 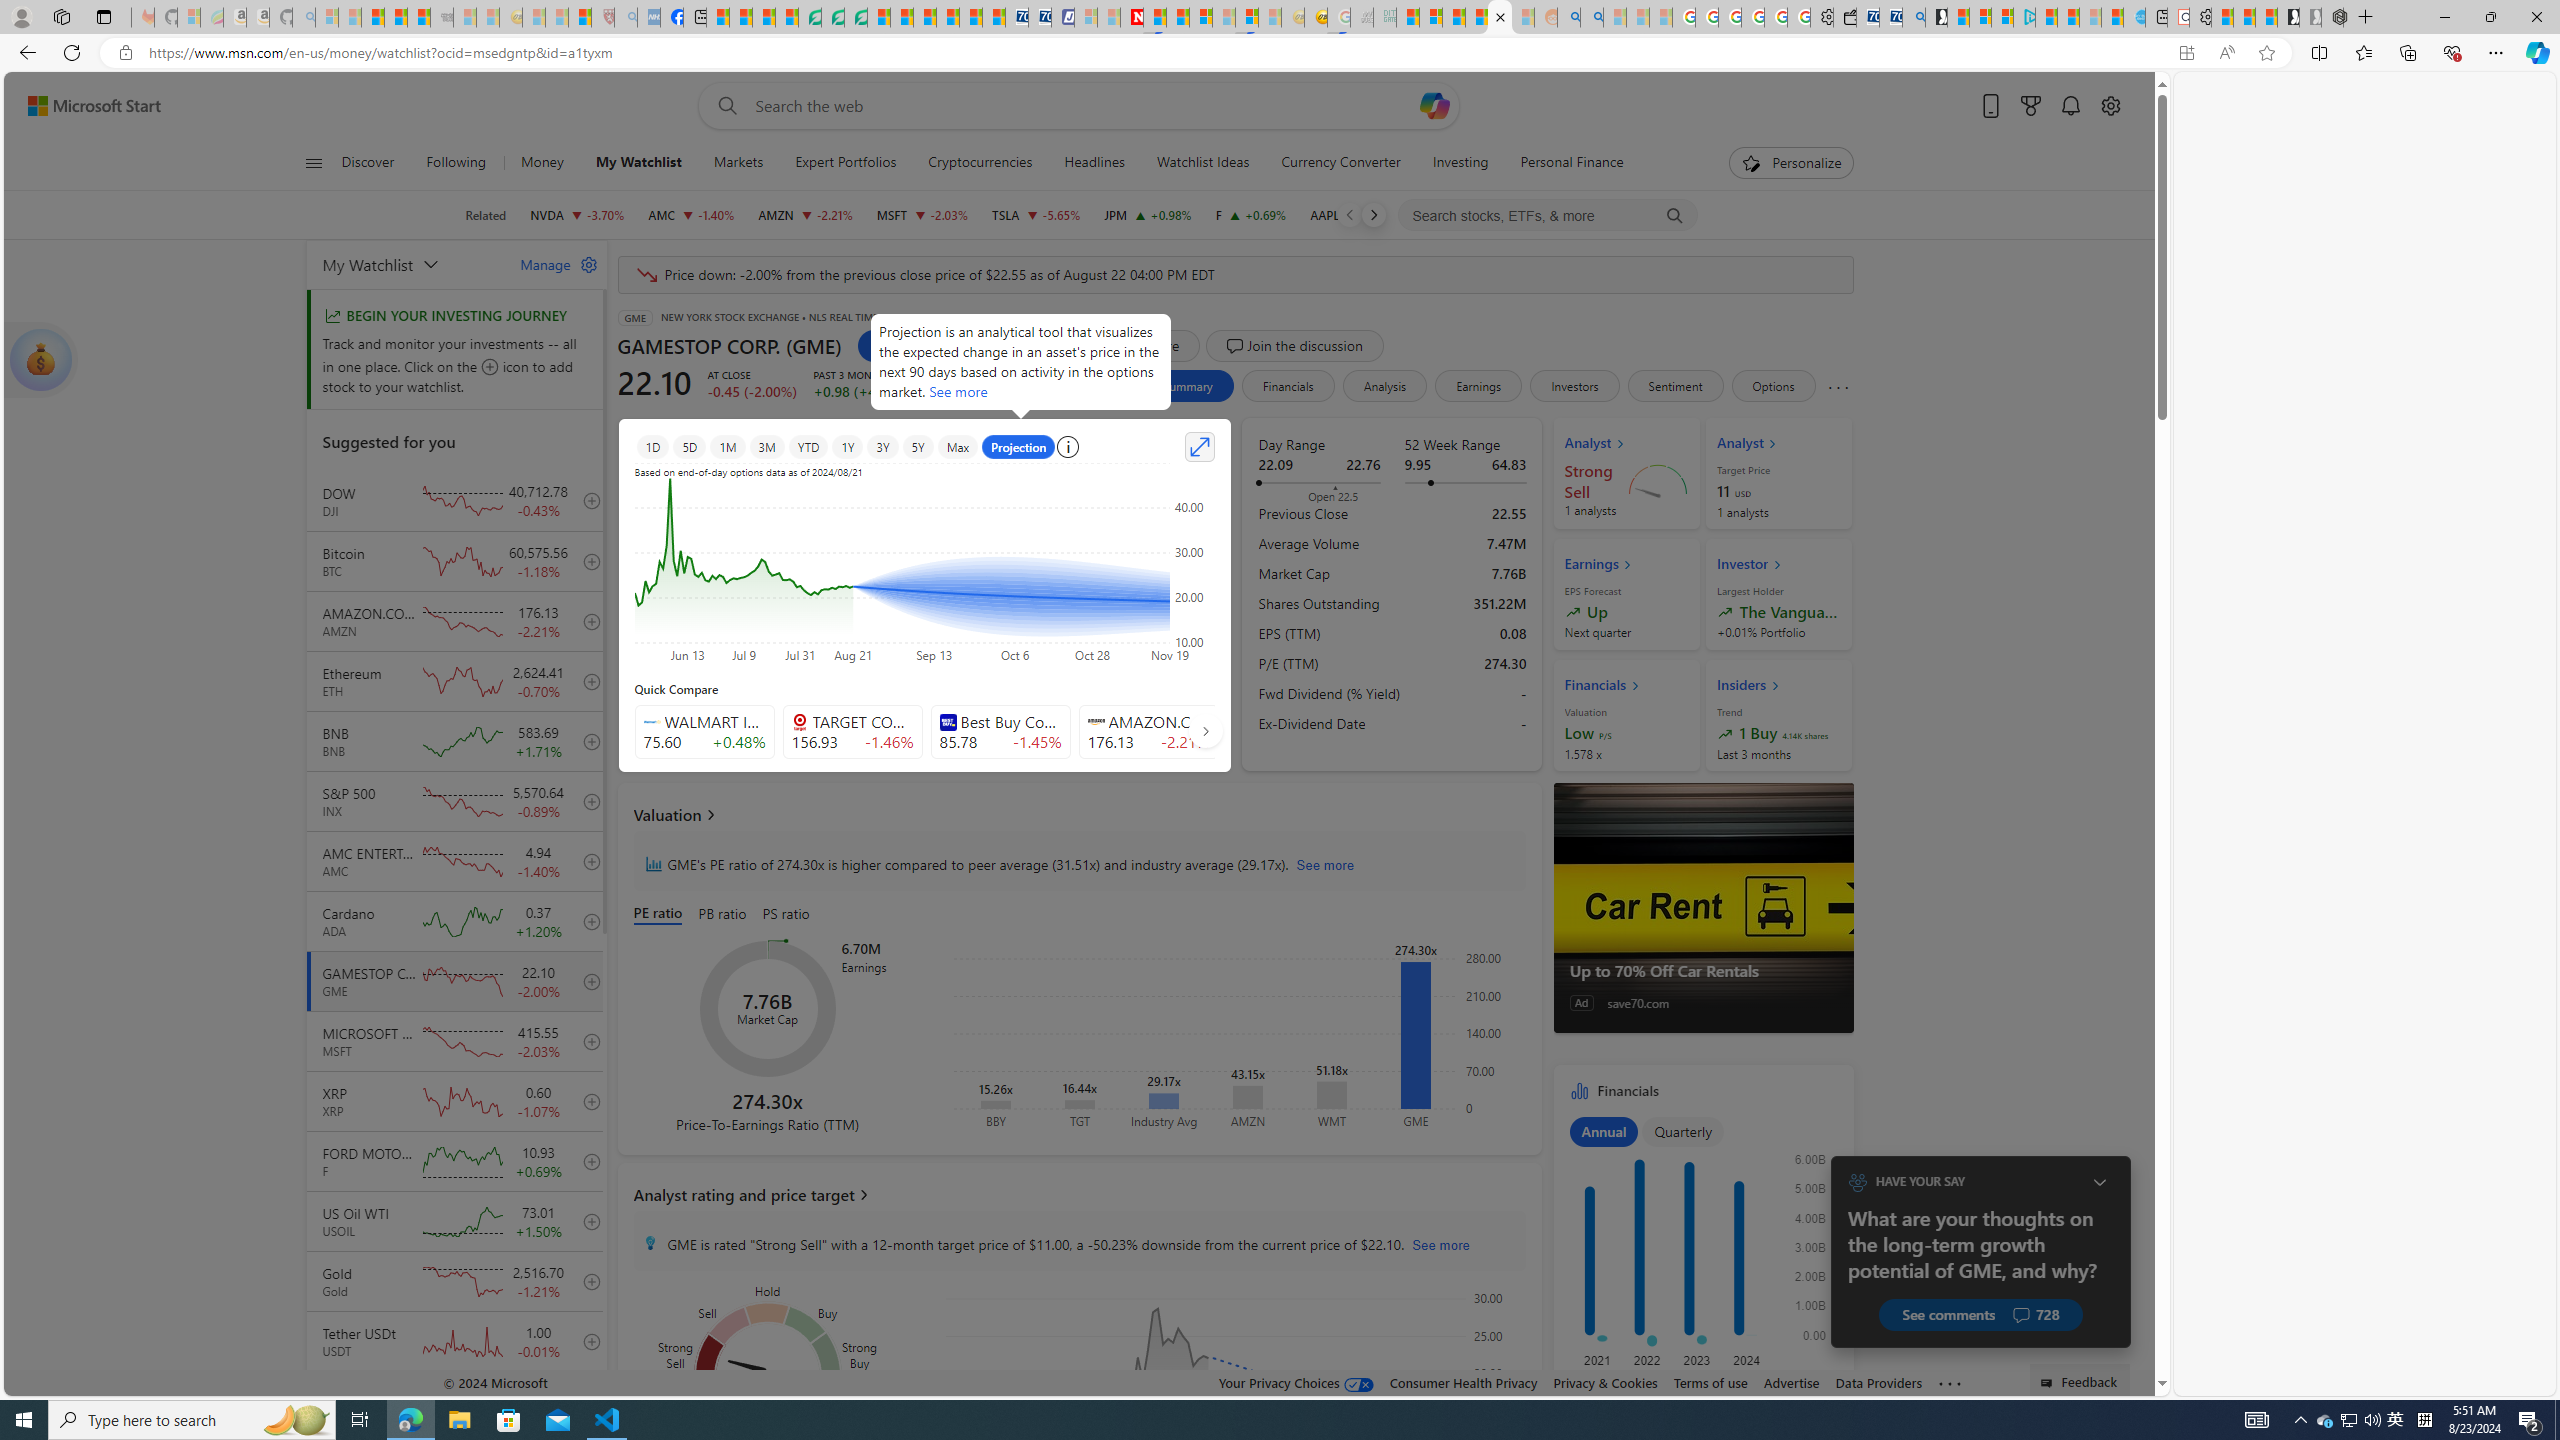 I want to click on Previous, so click(x=1348, y=215).